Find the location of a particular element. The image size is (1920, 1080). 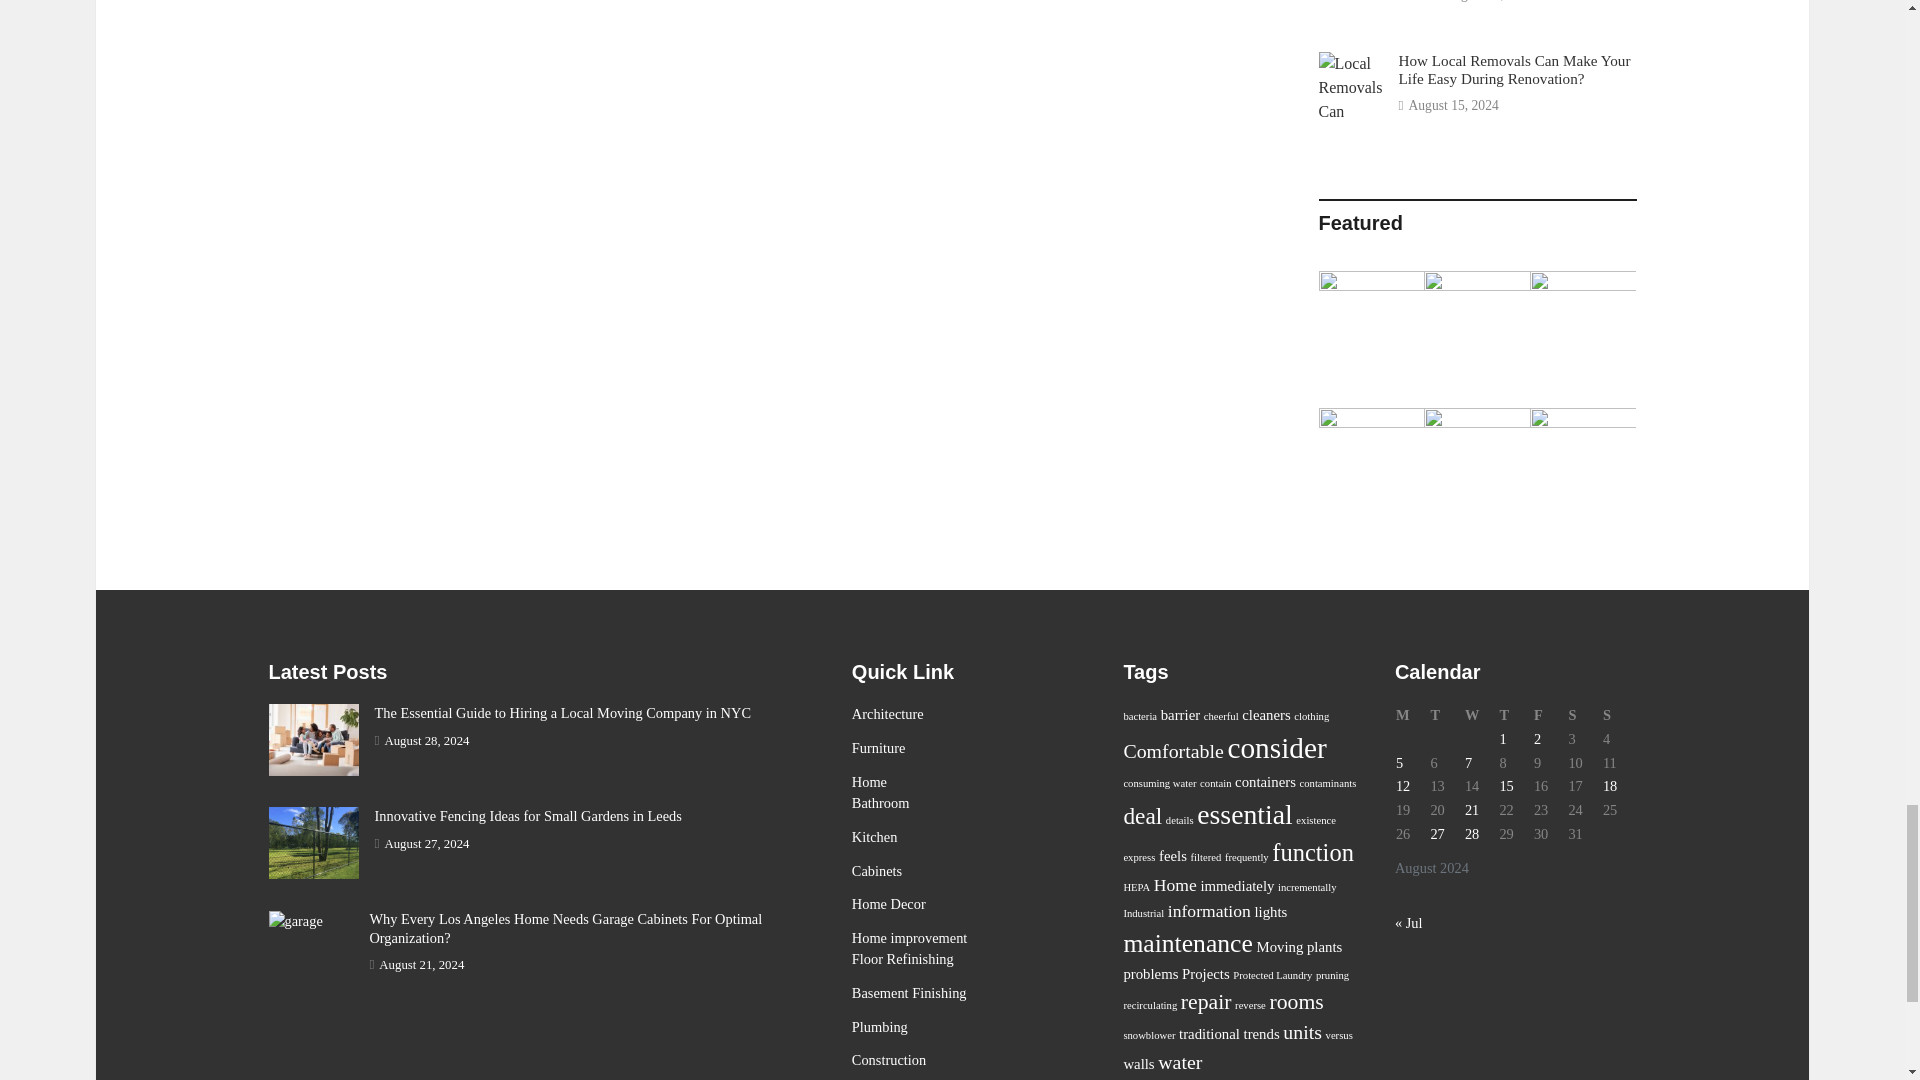

Saturday is located at coordinates (1584, 716).